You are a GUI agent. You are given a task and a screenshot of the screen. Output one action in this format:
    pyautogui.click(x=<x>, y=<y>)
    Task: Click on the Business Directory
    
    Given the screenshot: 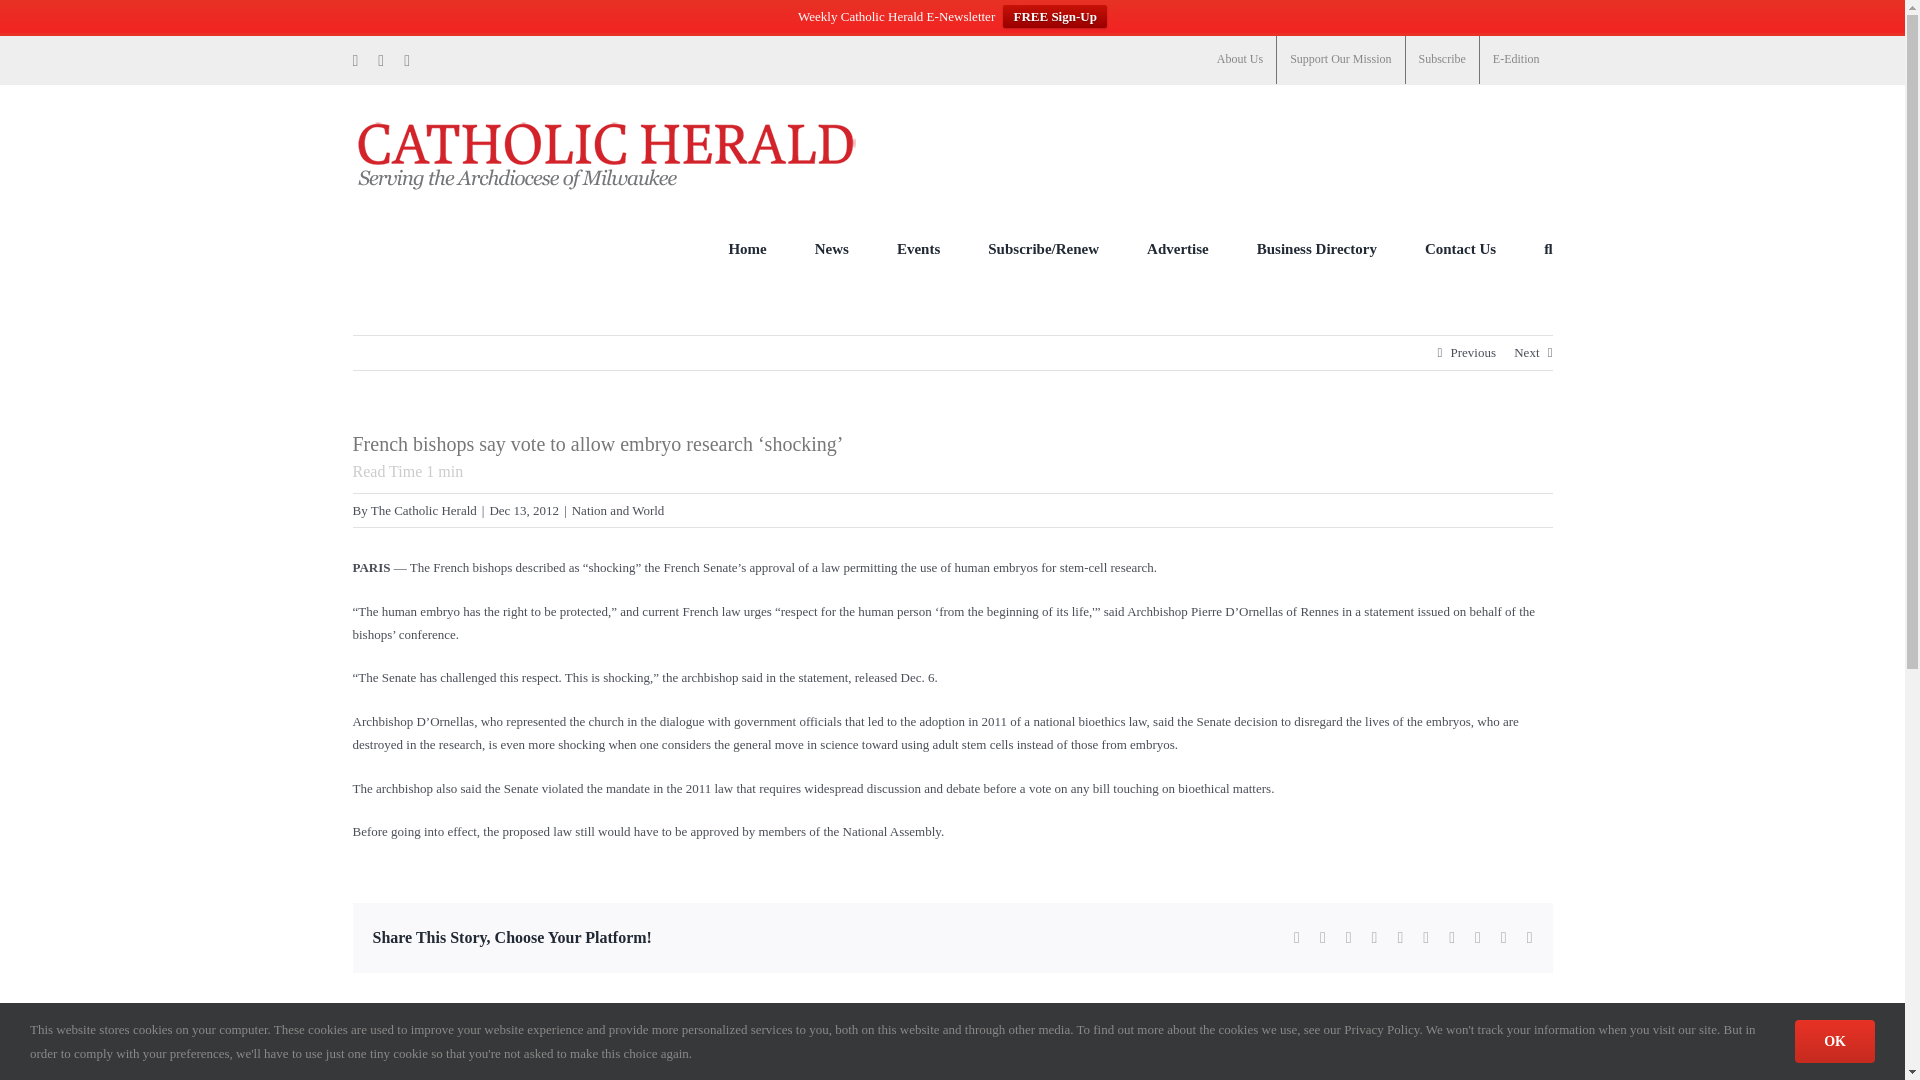 What is the action you would take?
    pyautogui.click(x=1316, y=248)
    